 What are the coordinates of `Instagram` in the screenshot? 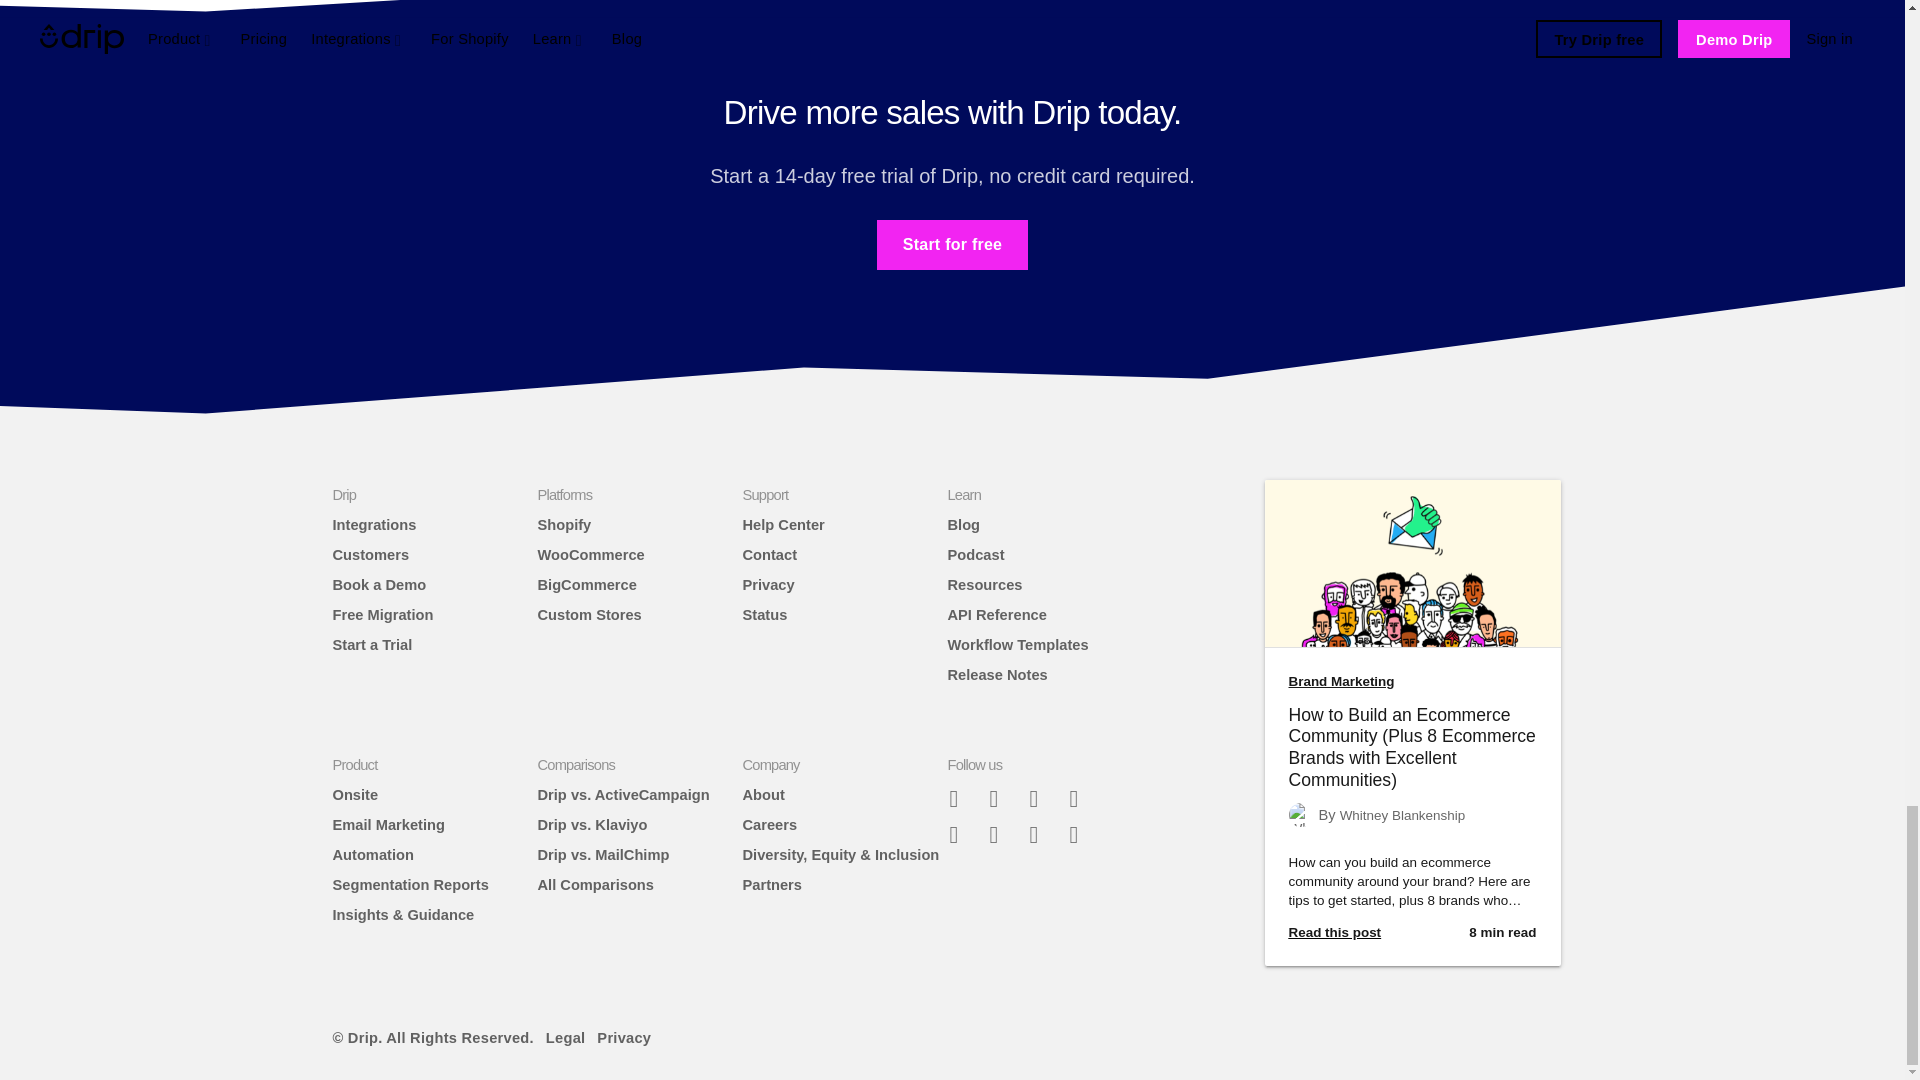 It's located at (1082, 798).